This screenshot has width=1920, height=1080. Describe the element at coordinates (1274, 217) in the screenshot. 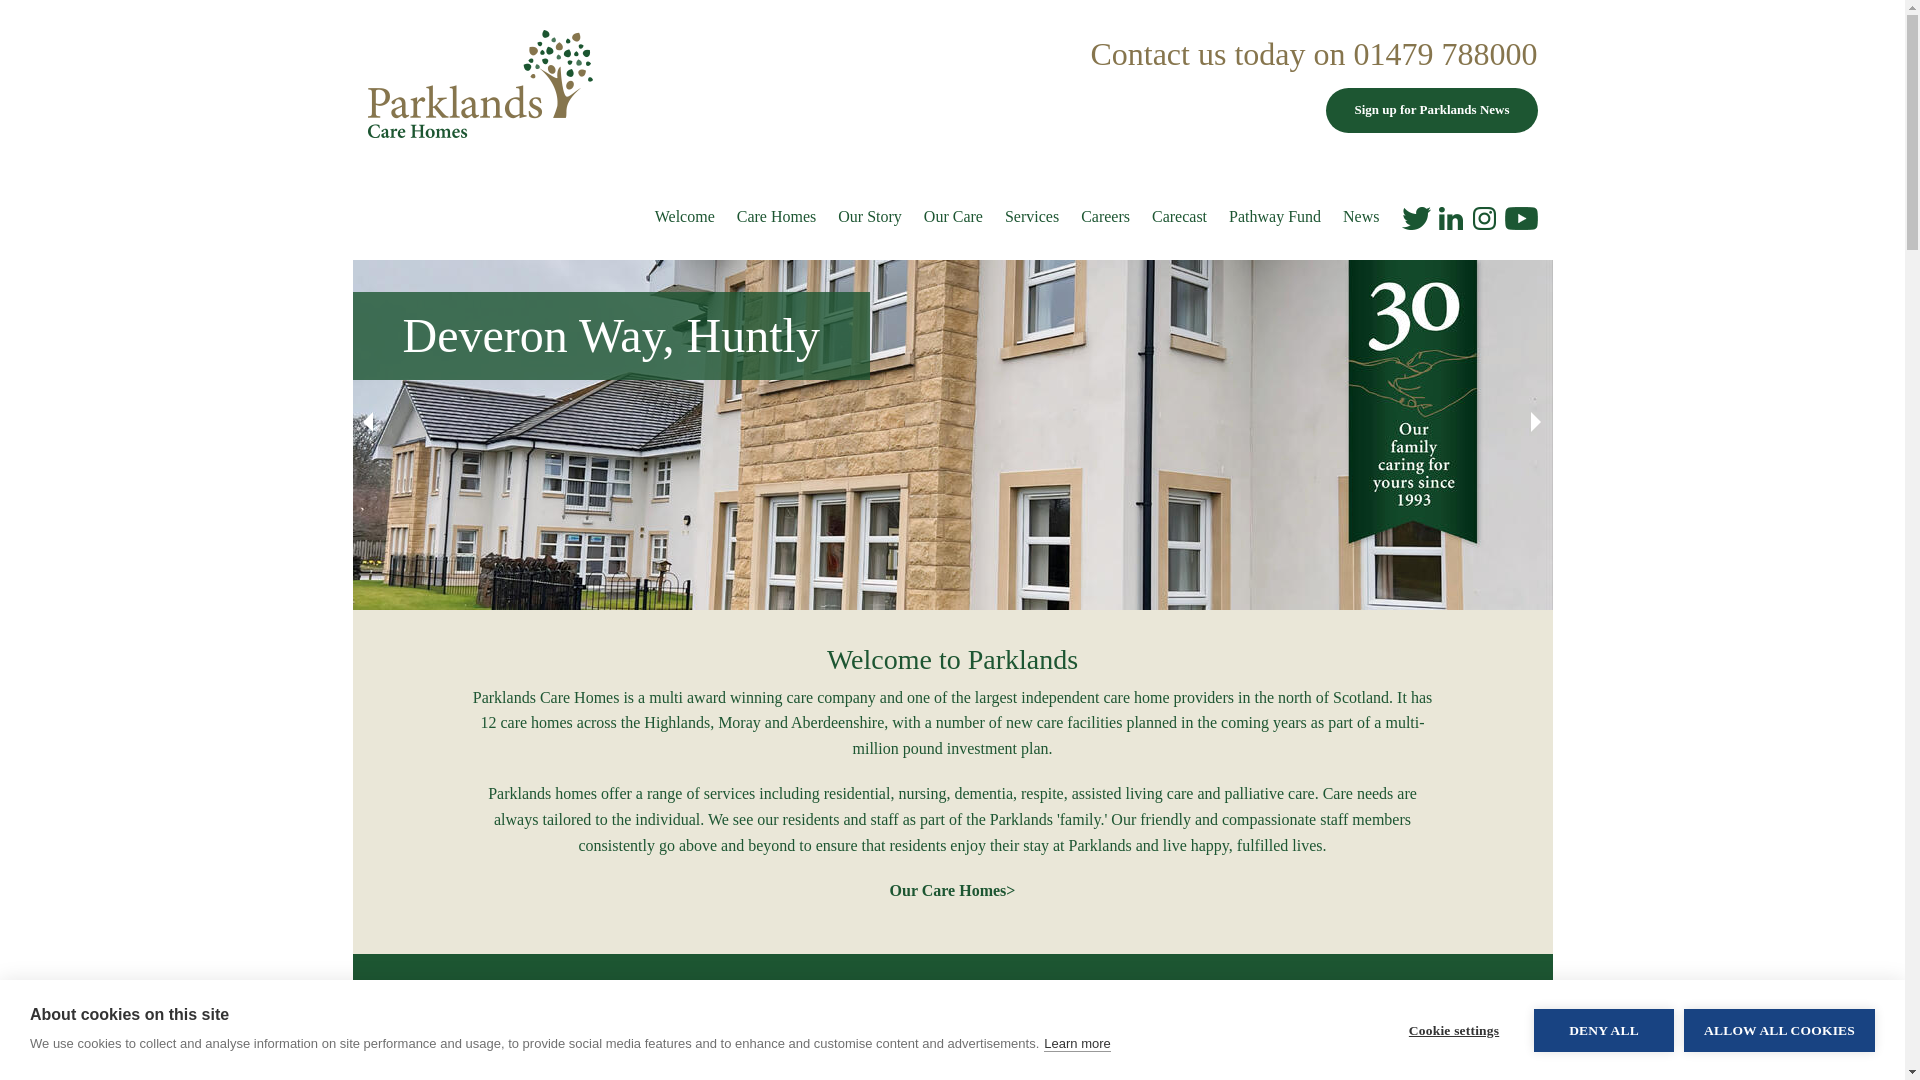

I see `Pathway Fund` at that location.